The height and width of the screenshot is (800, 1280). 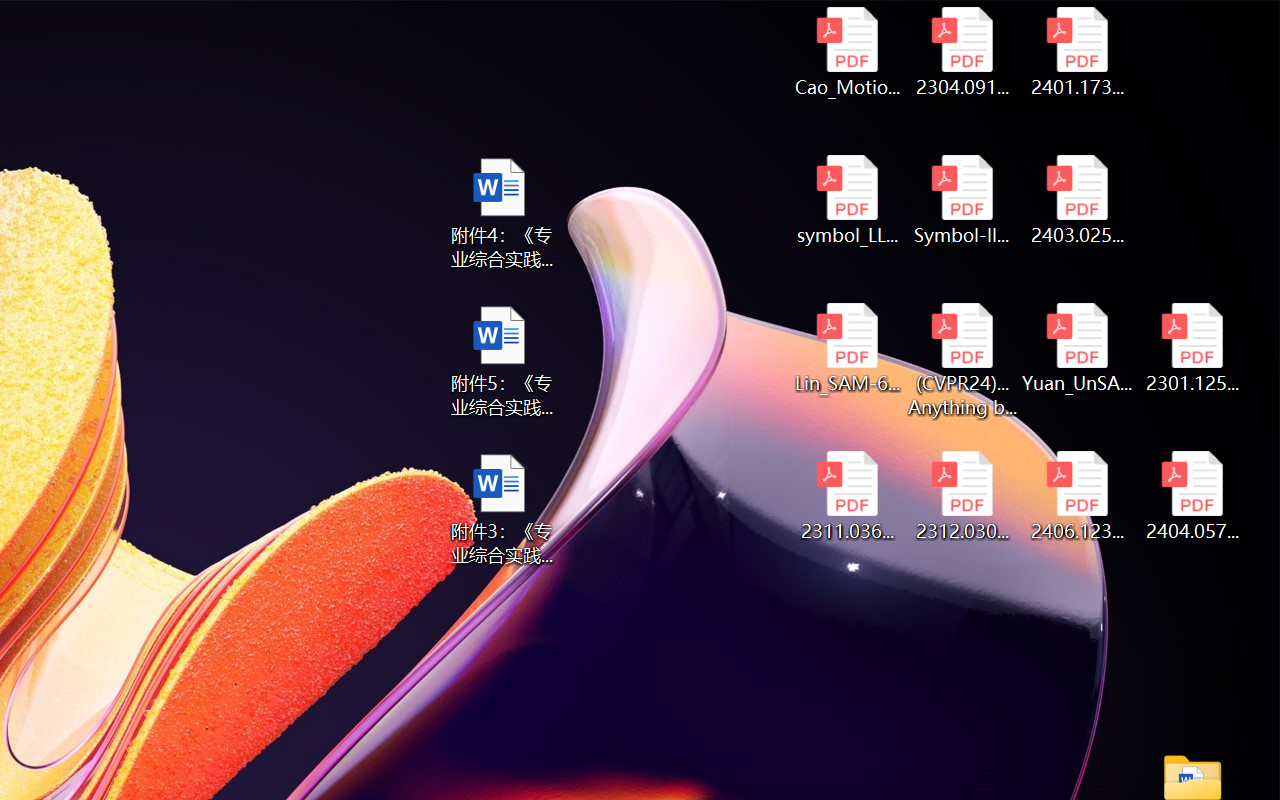 I want to click on 2301.12597v3.pdf, so click(x=1192, y=348).